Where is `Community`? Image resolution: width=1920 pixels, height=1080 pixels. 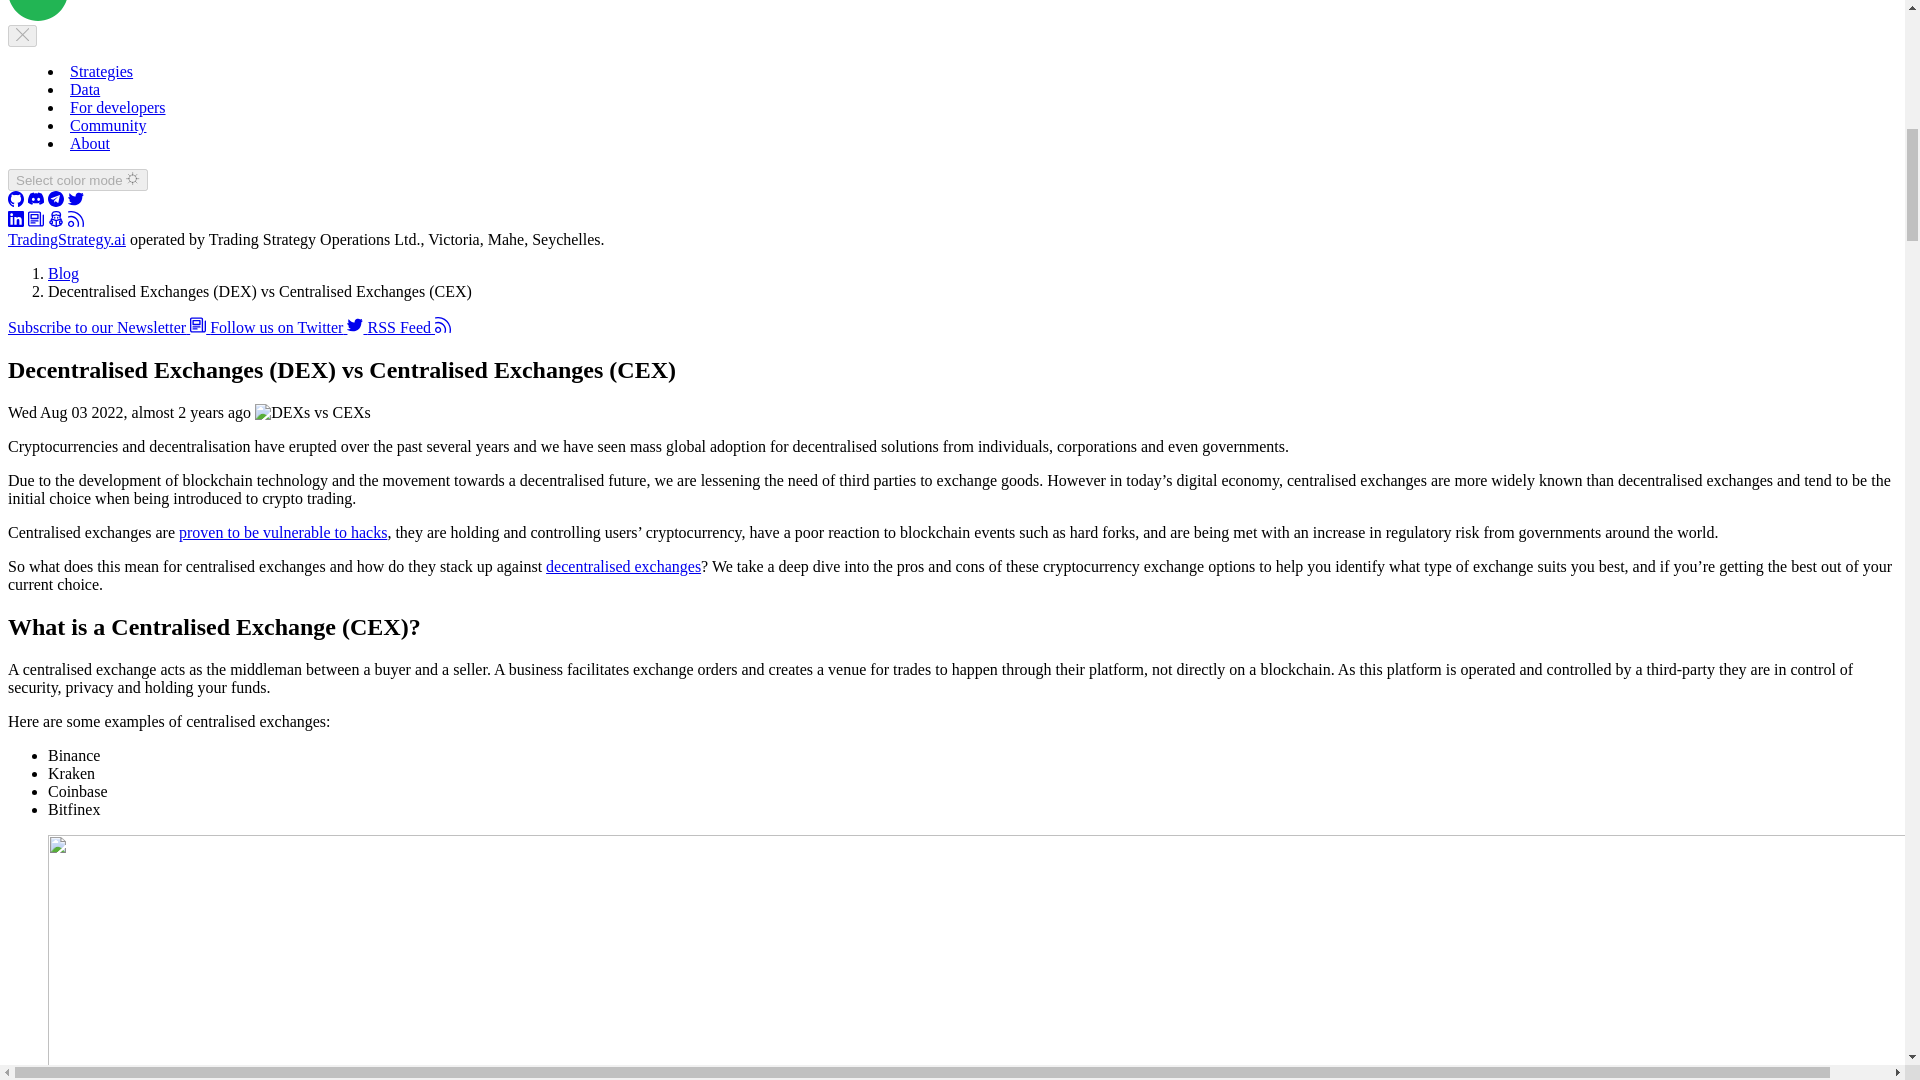
Community is located at coordinates (107, 124).